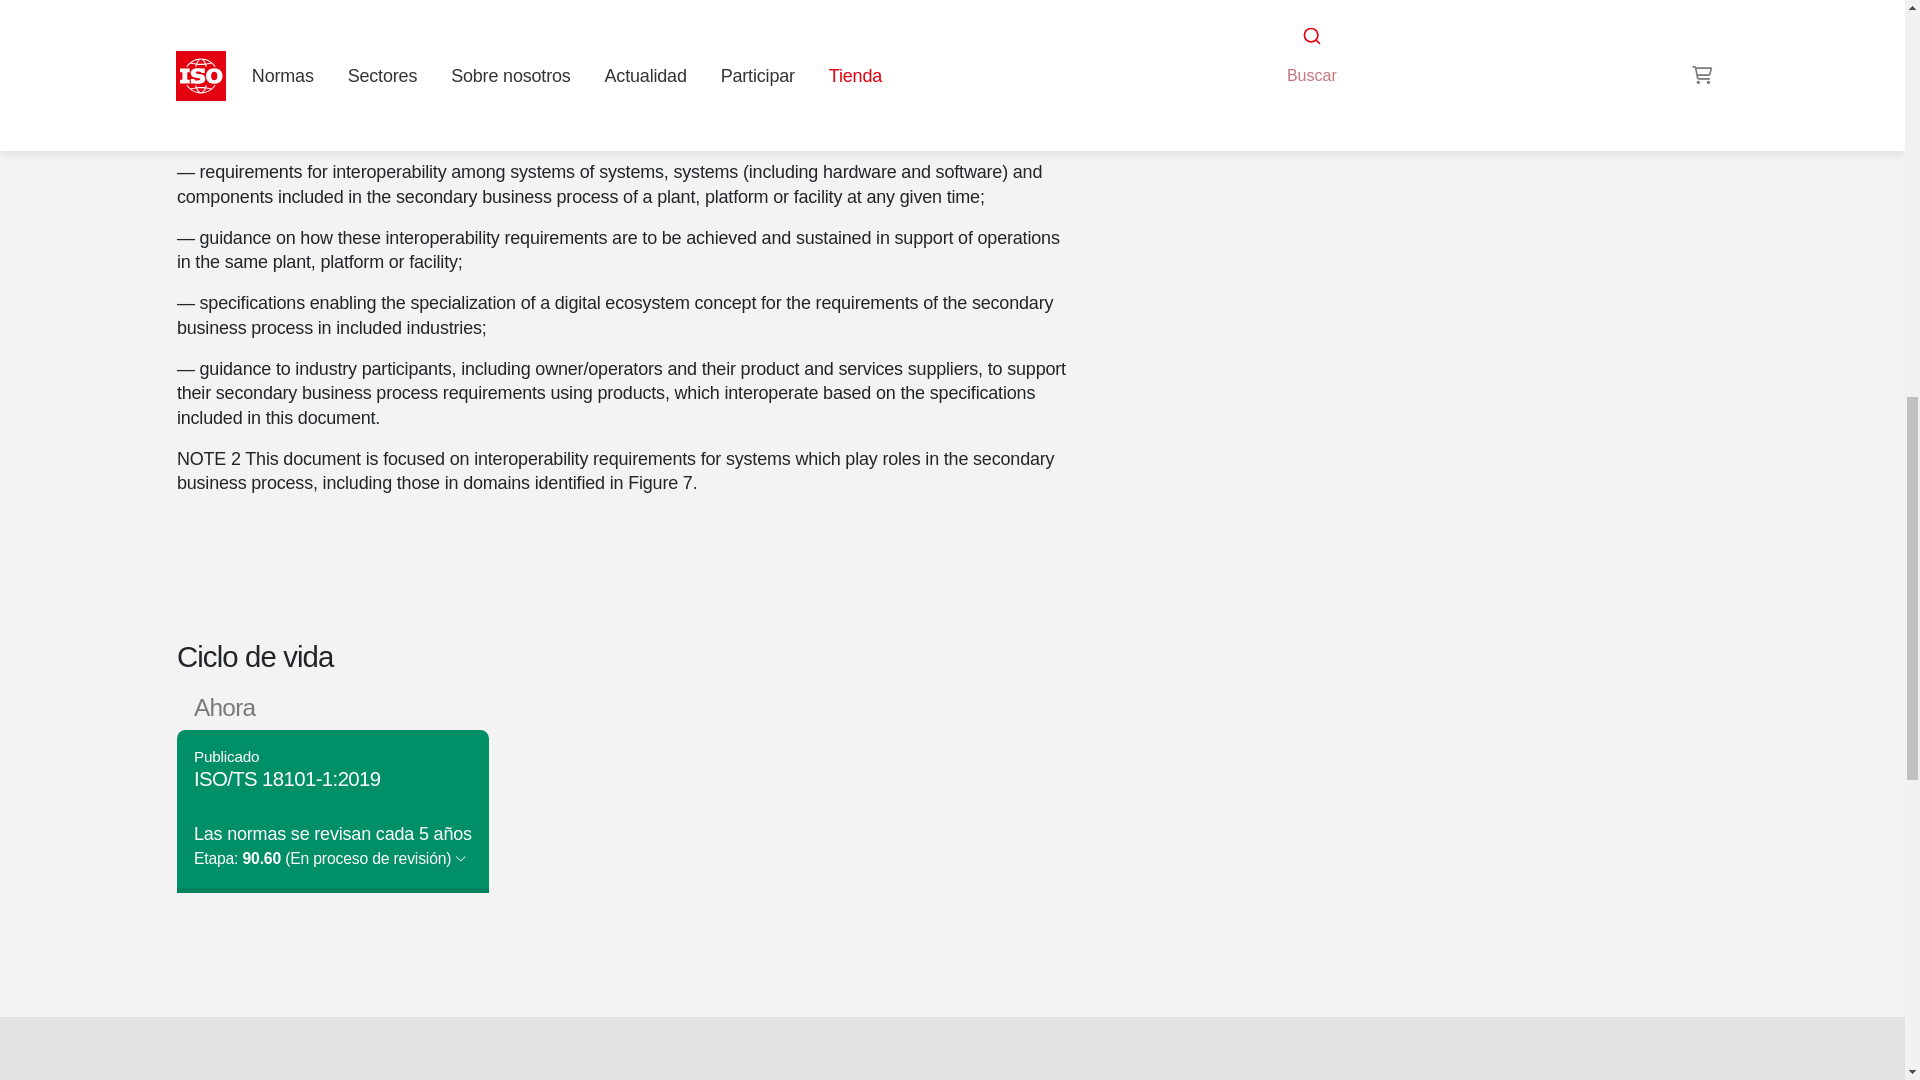 This screenshot has width=1920, height=1080. I want to click on Extraction and processing of petroleum and natural gas, so click(1303, 54).